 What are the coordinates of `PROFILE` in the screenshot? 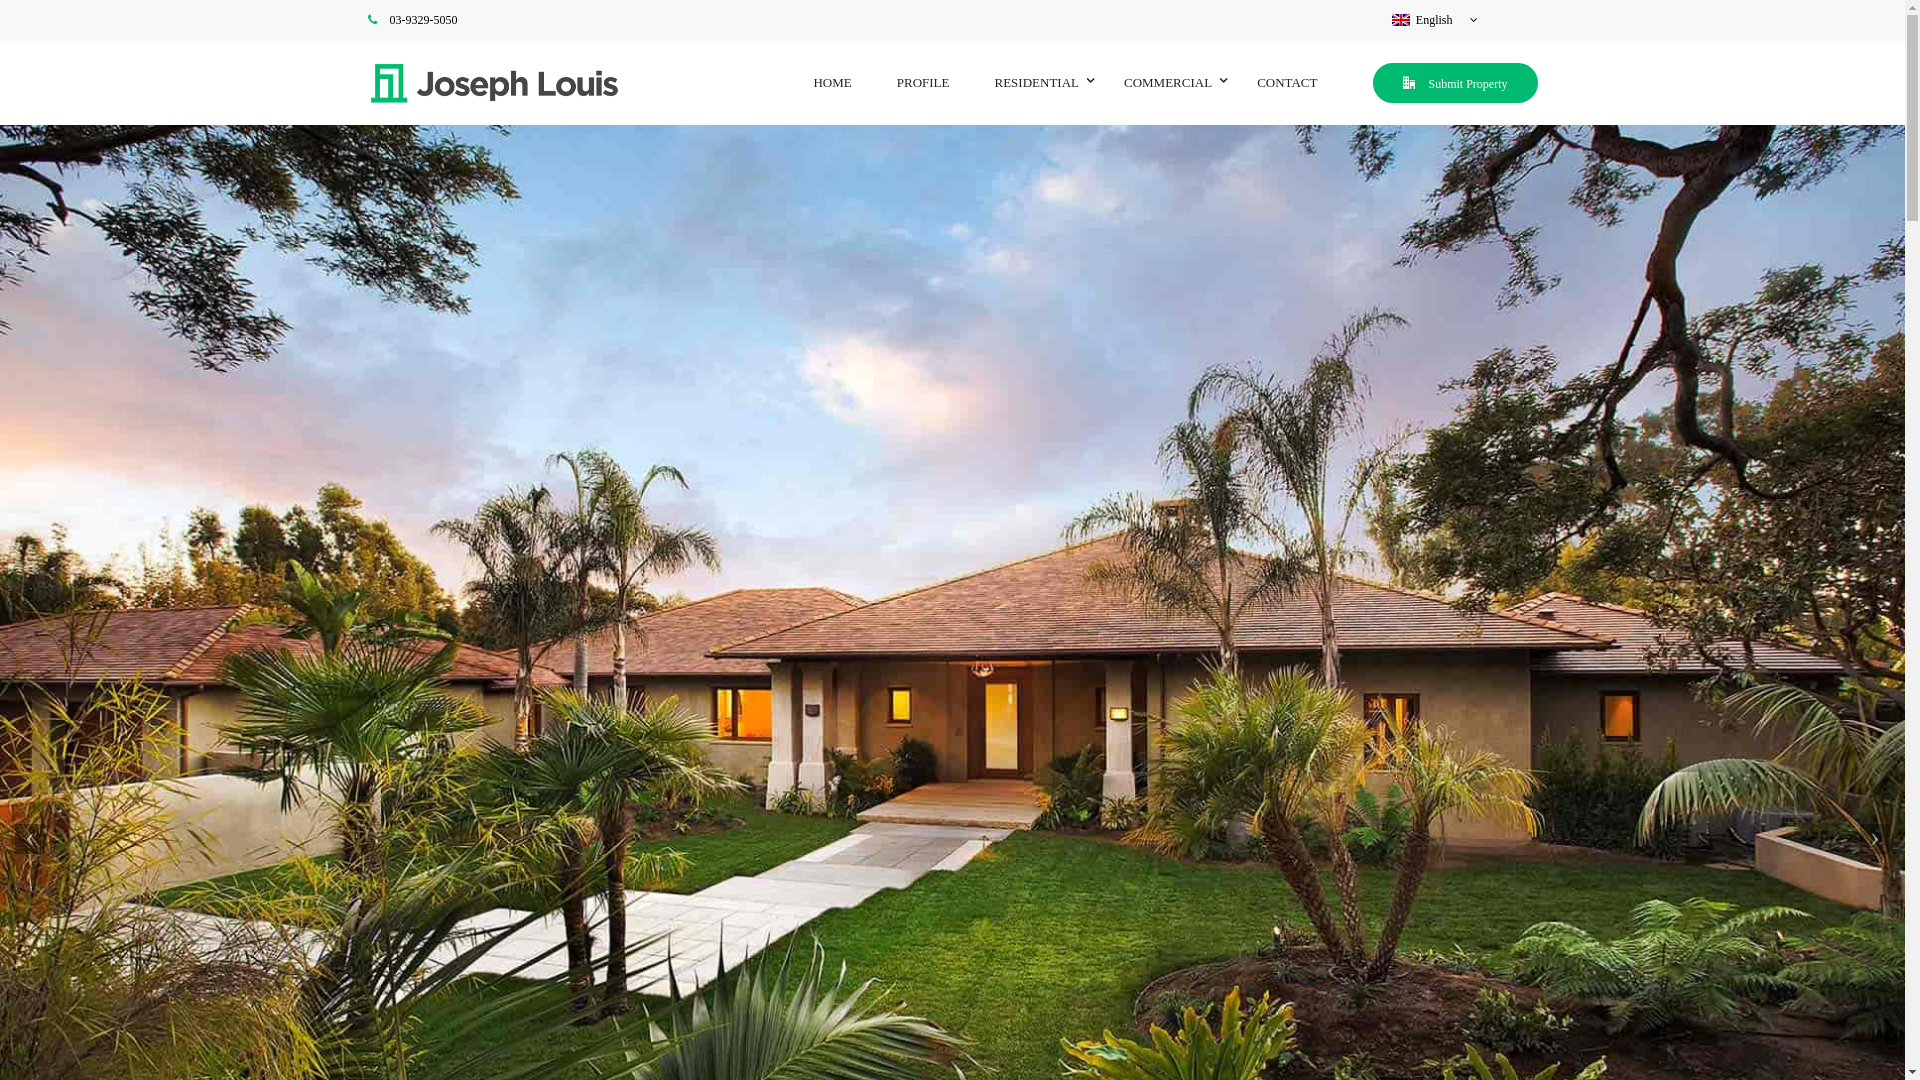 It's located at (924, 82).